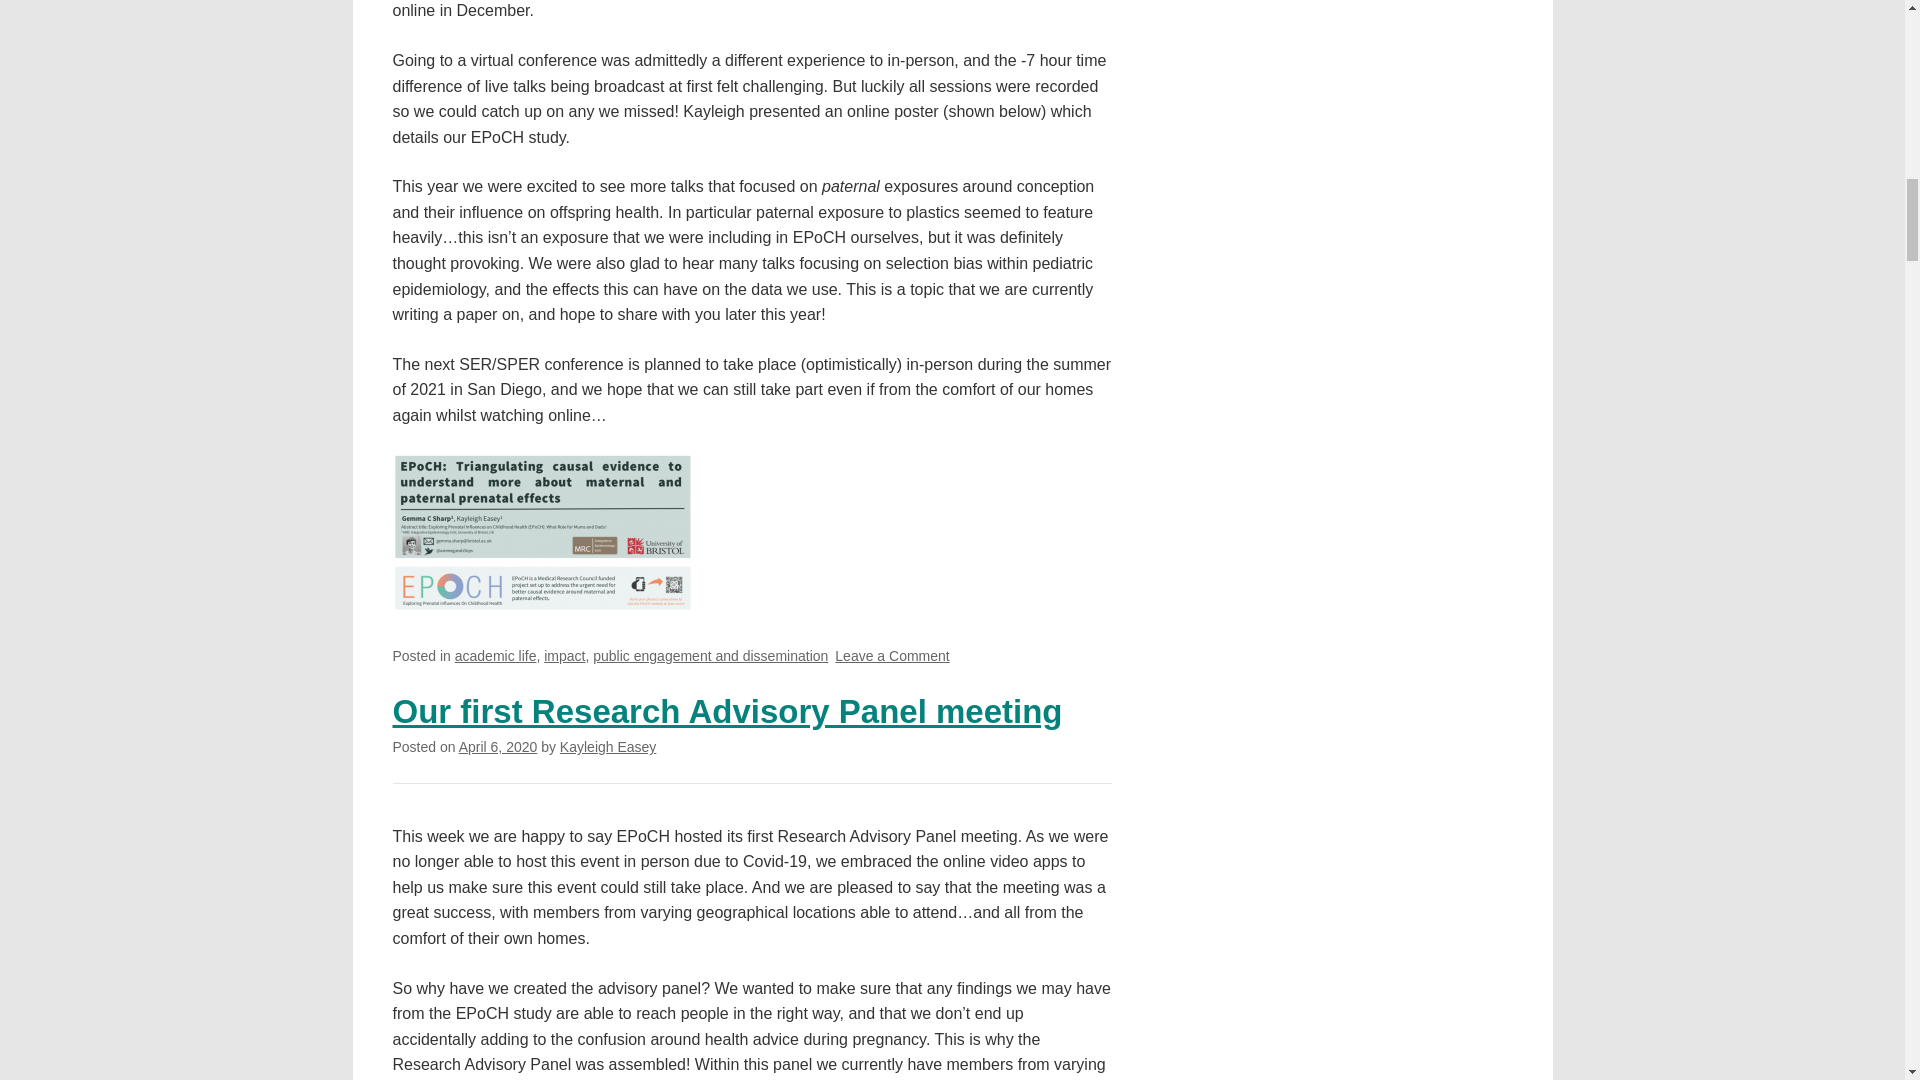  I want to click on Our first Research Advisory Panel meeting, so click(726, 712).